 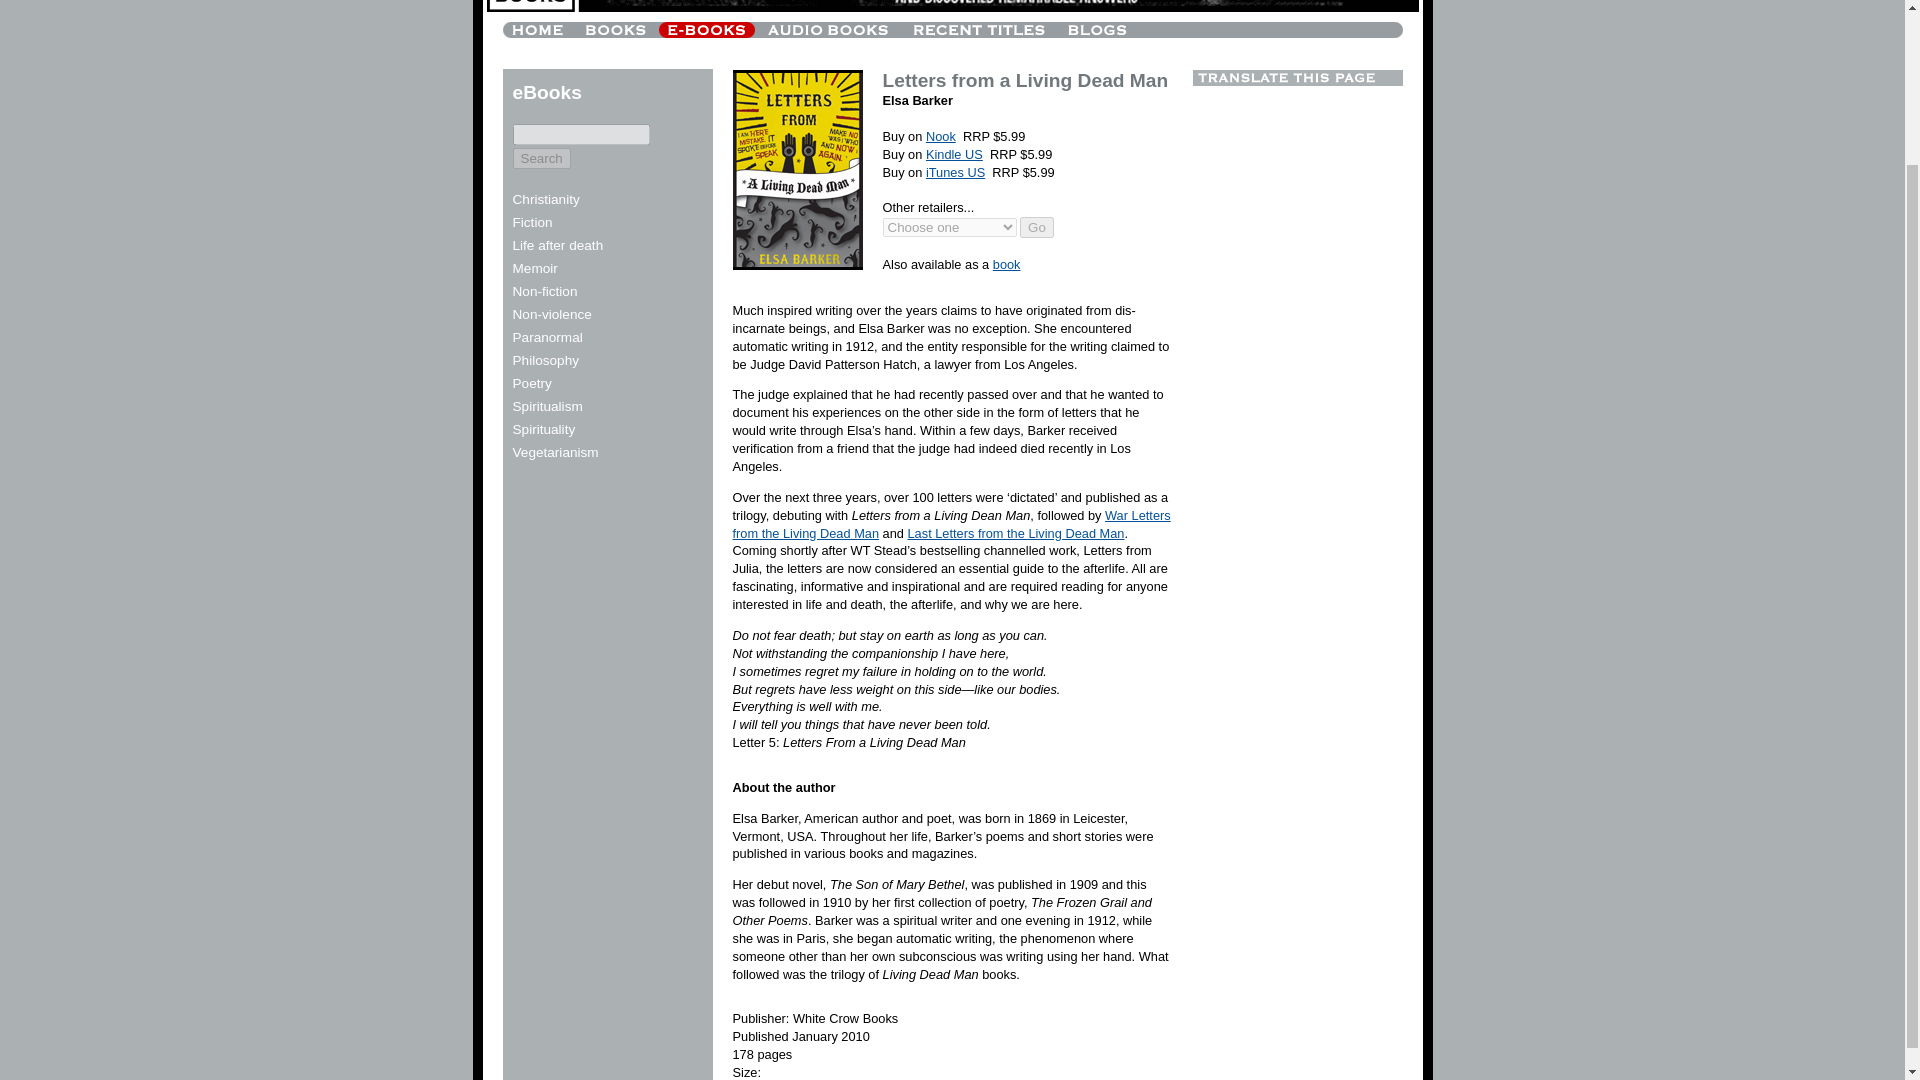 What do you see at coordinates (950, 524) in the screenshot?
I see `War Letters from the Living Dead Man` at bounding box center [950, 524].